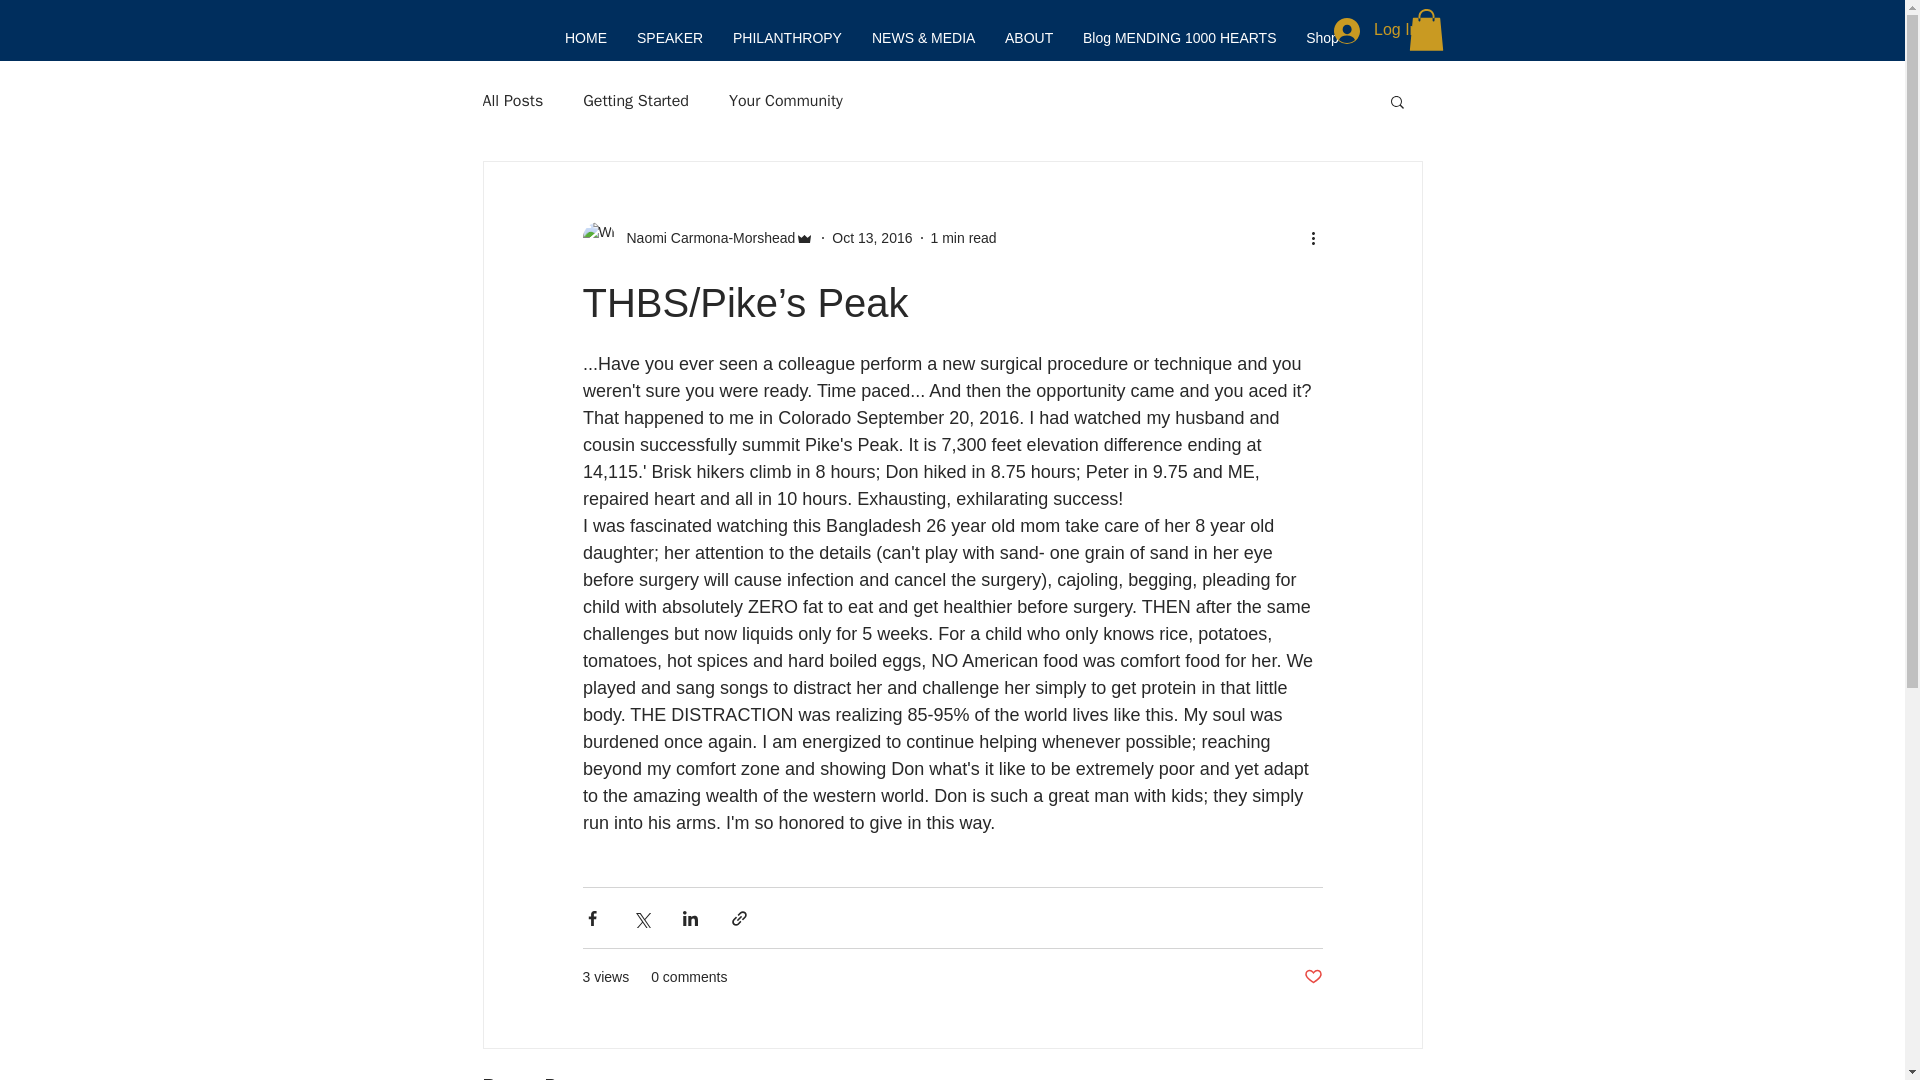 This screenshot has height=1080, width=1920. Describe the element at coordinates (1322, 36) in the screenshot. I see `Shop` at that location.